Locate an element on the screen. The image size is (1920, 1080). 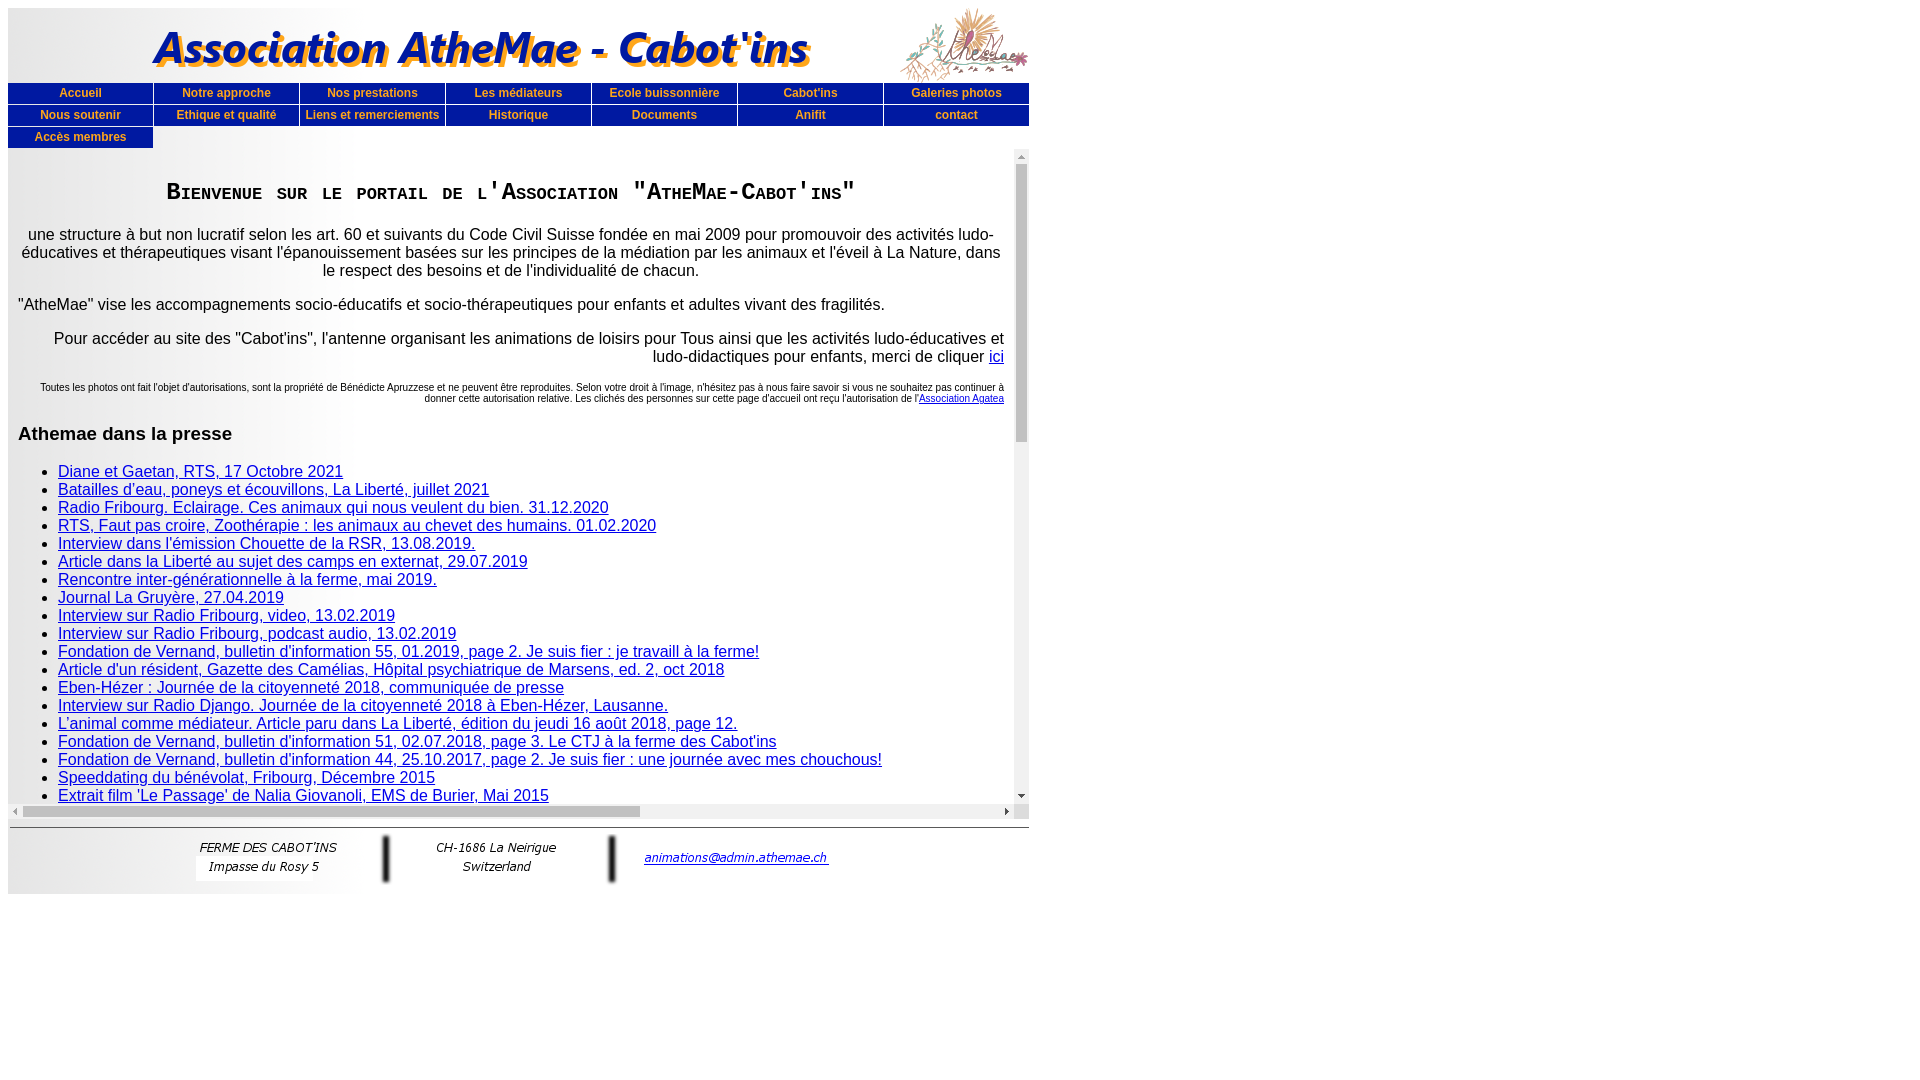
Documents is located at coordinates (664, 116).